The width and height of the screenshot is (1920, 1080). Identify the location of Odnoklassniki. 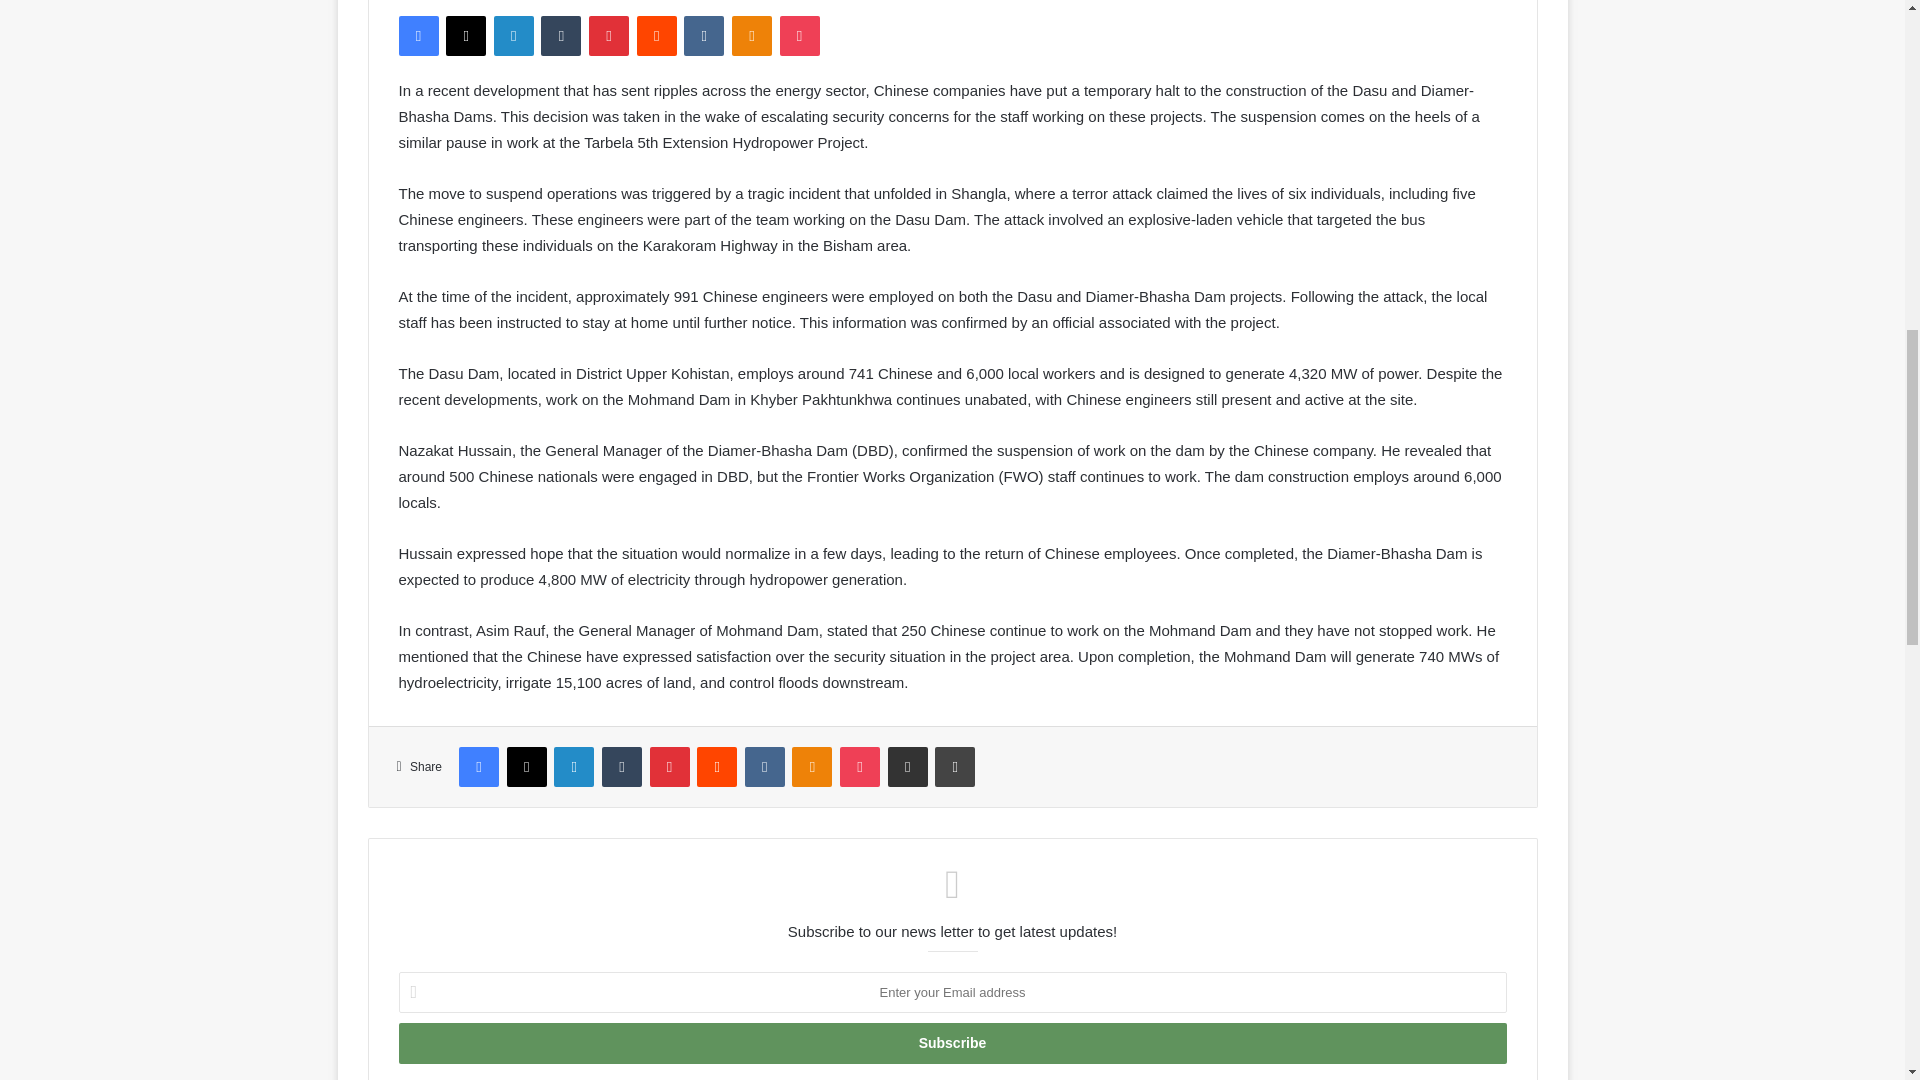
(751, 36).